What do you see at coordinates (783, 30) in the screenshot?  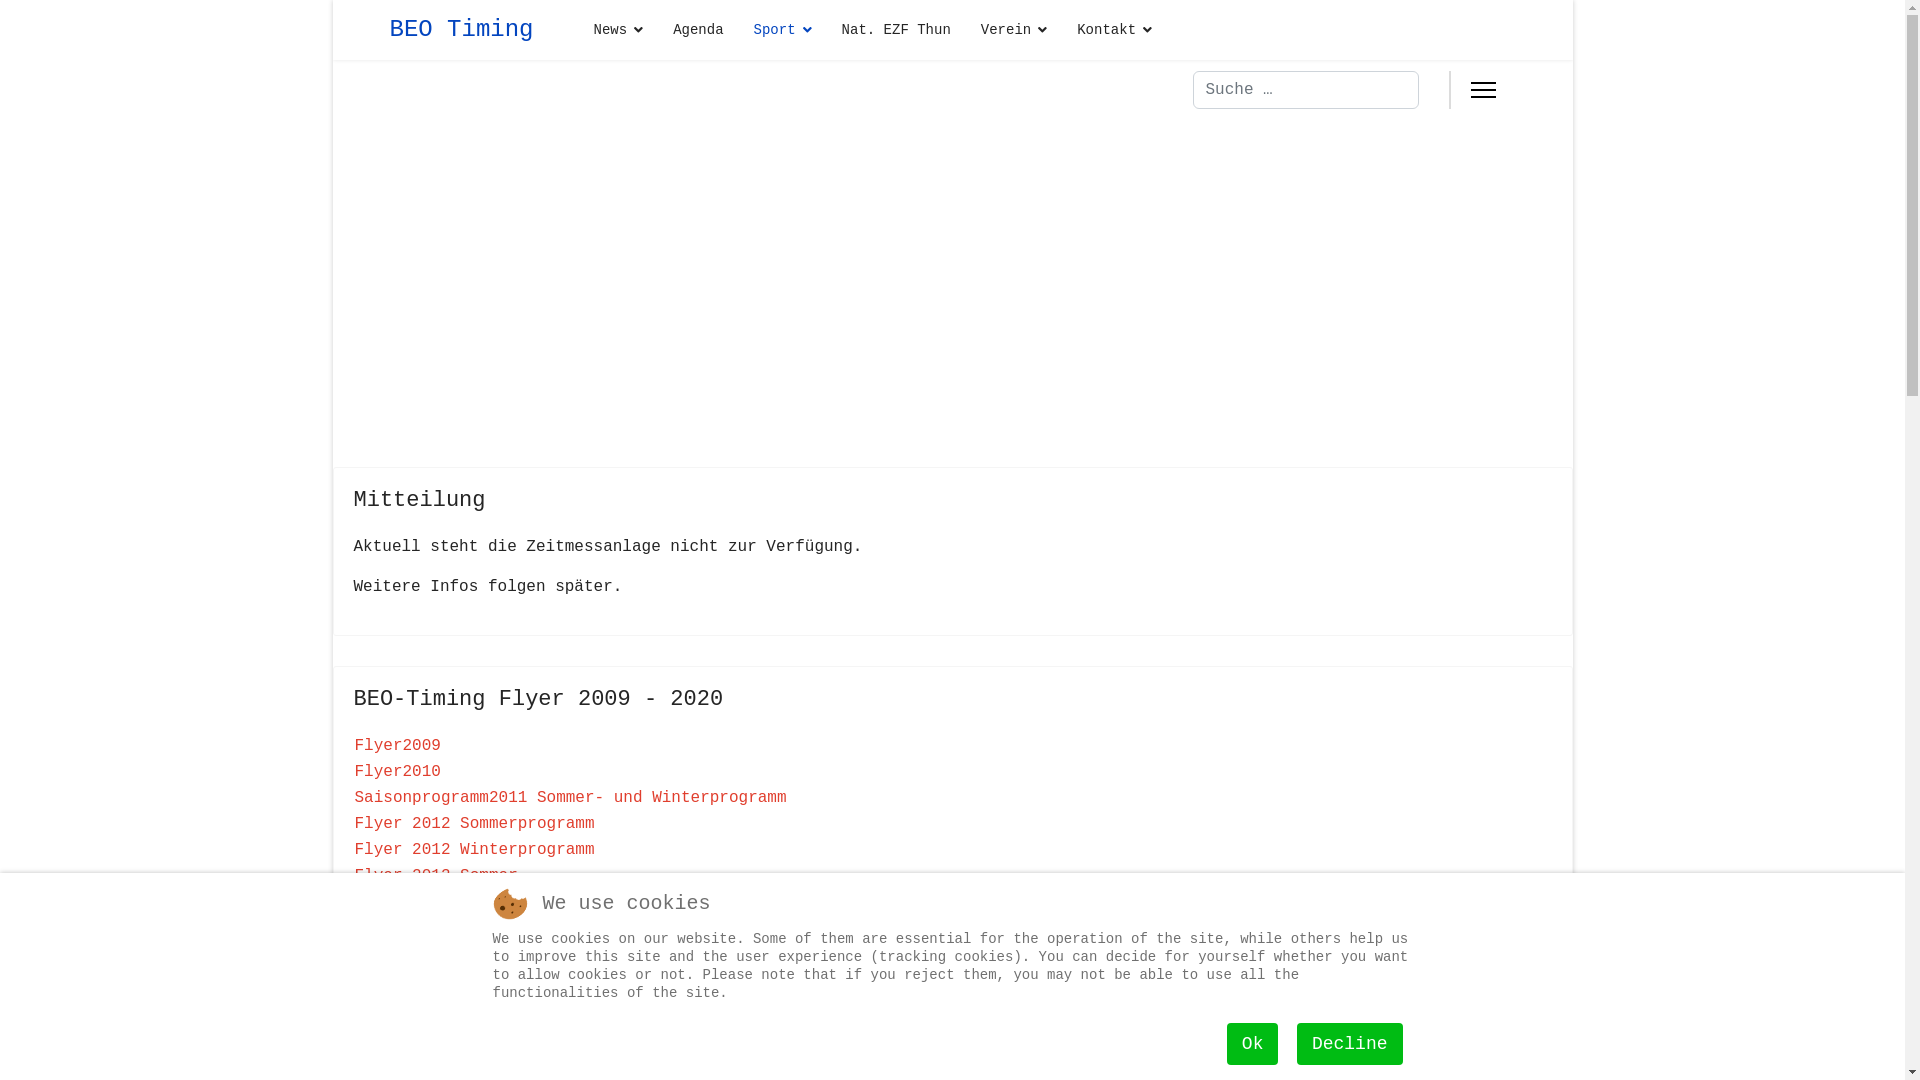 I see `Sport` at bounding box center [783, 30].